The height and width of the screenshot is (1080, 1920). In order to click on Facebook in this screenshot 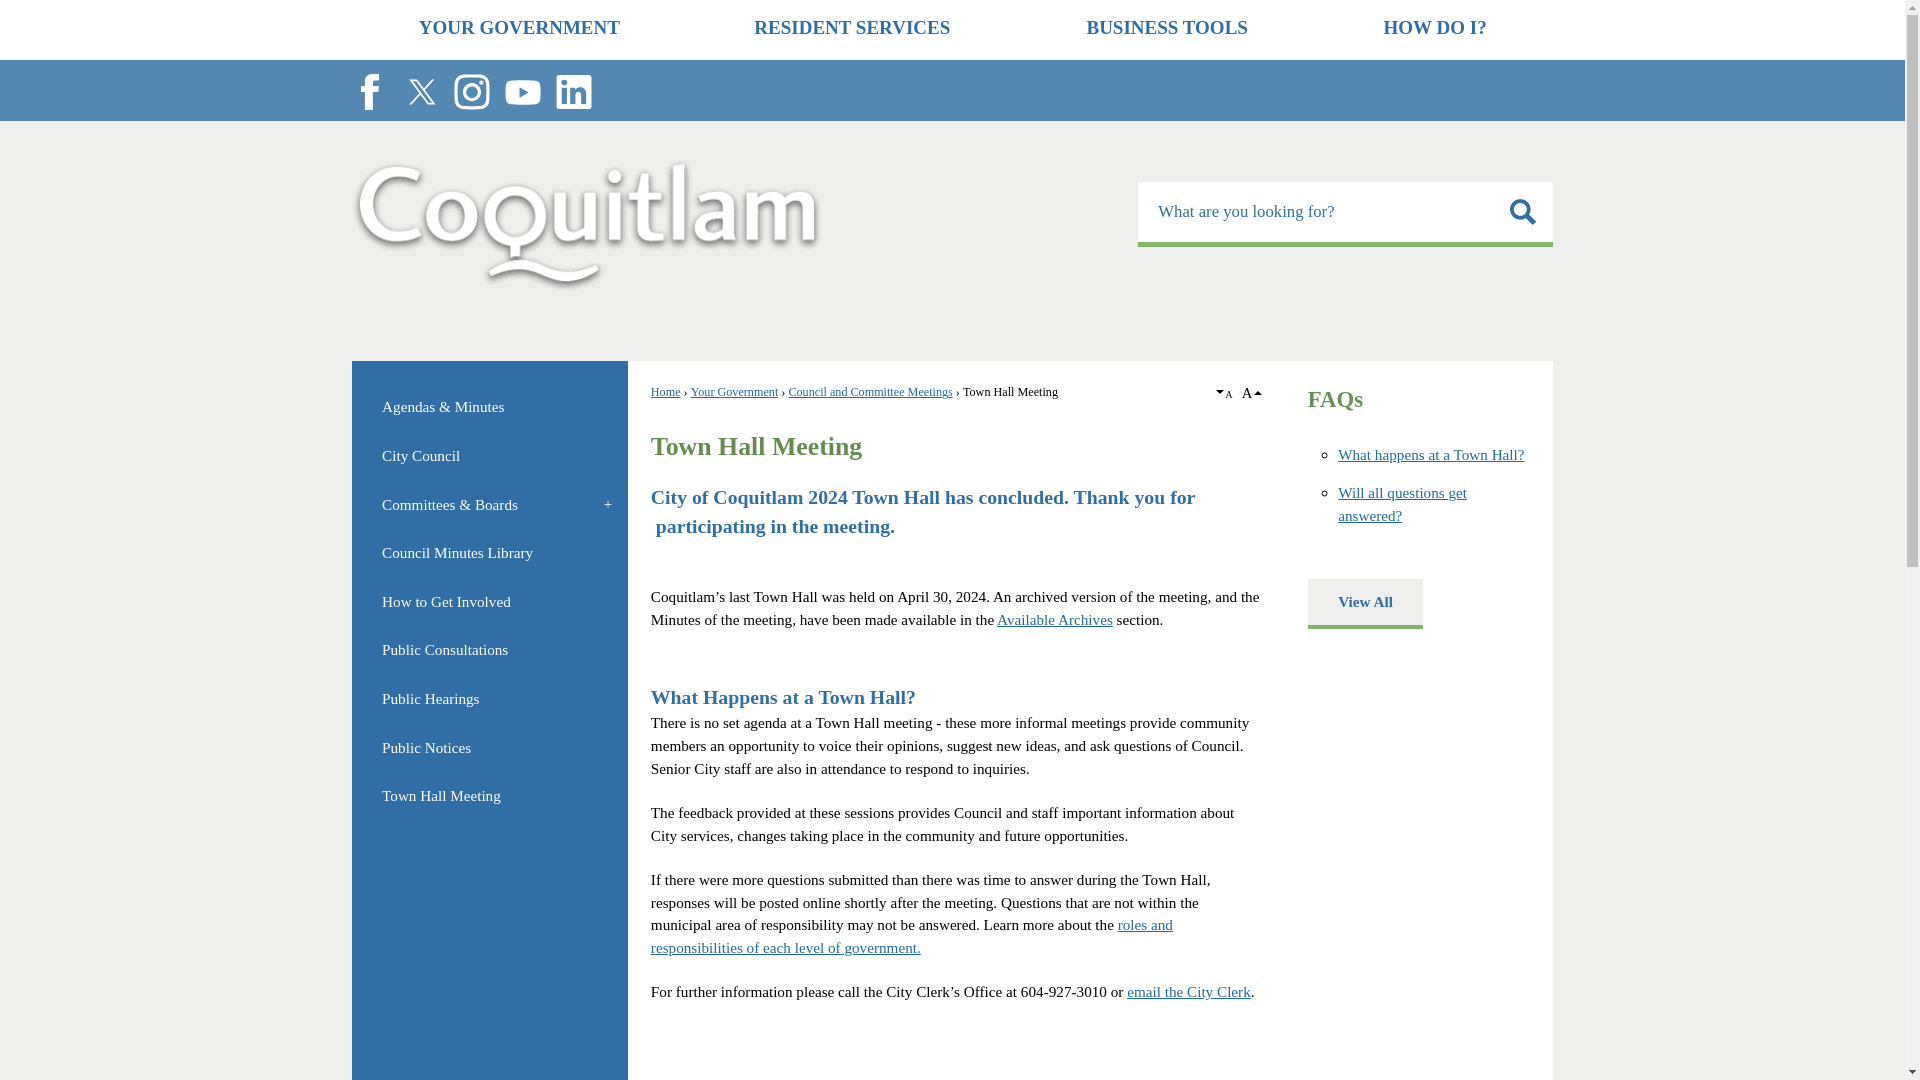, I will do `click(369, 92)`.